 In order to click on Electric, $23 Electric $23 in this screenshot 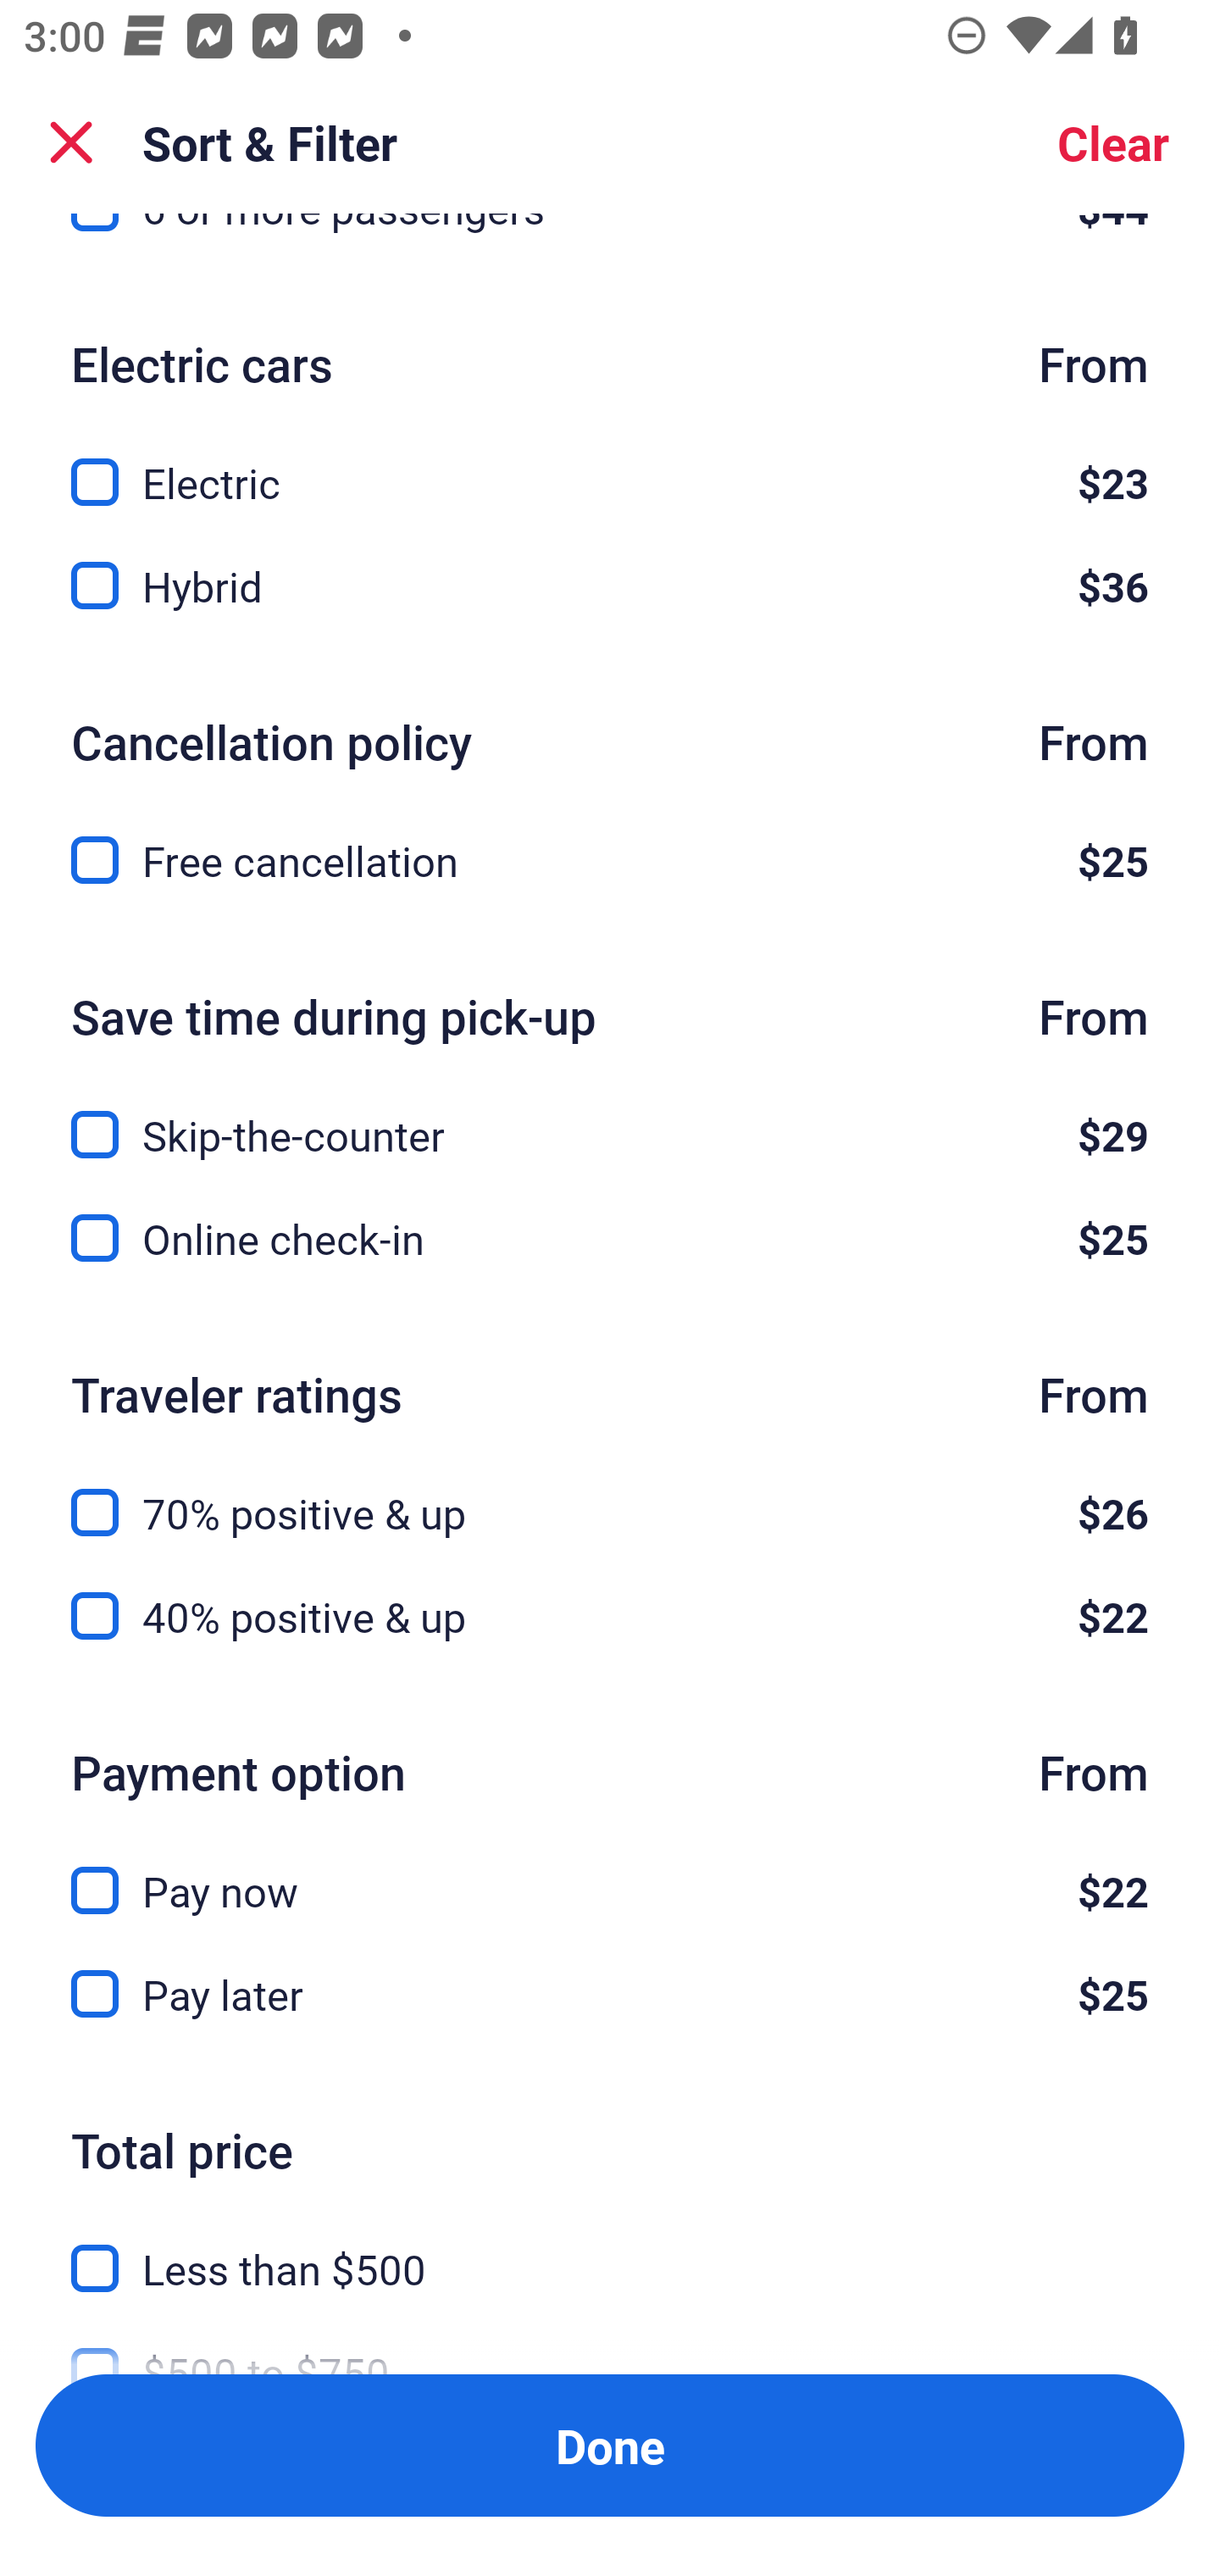, I will do `click(610, 464)`.